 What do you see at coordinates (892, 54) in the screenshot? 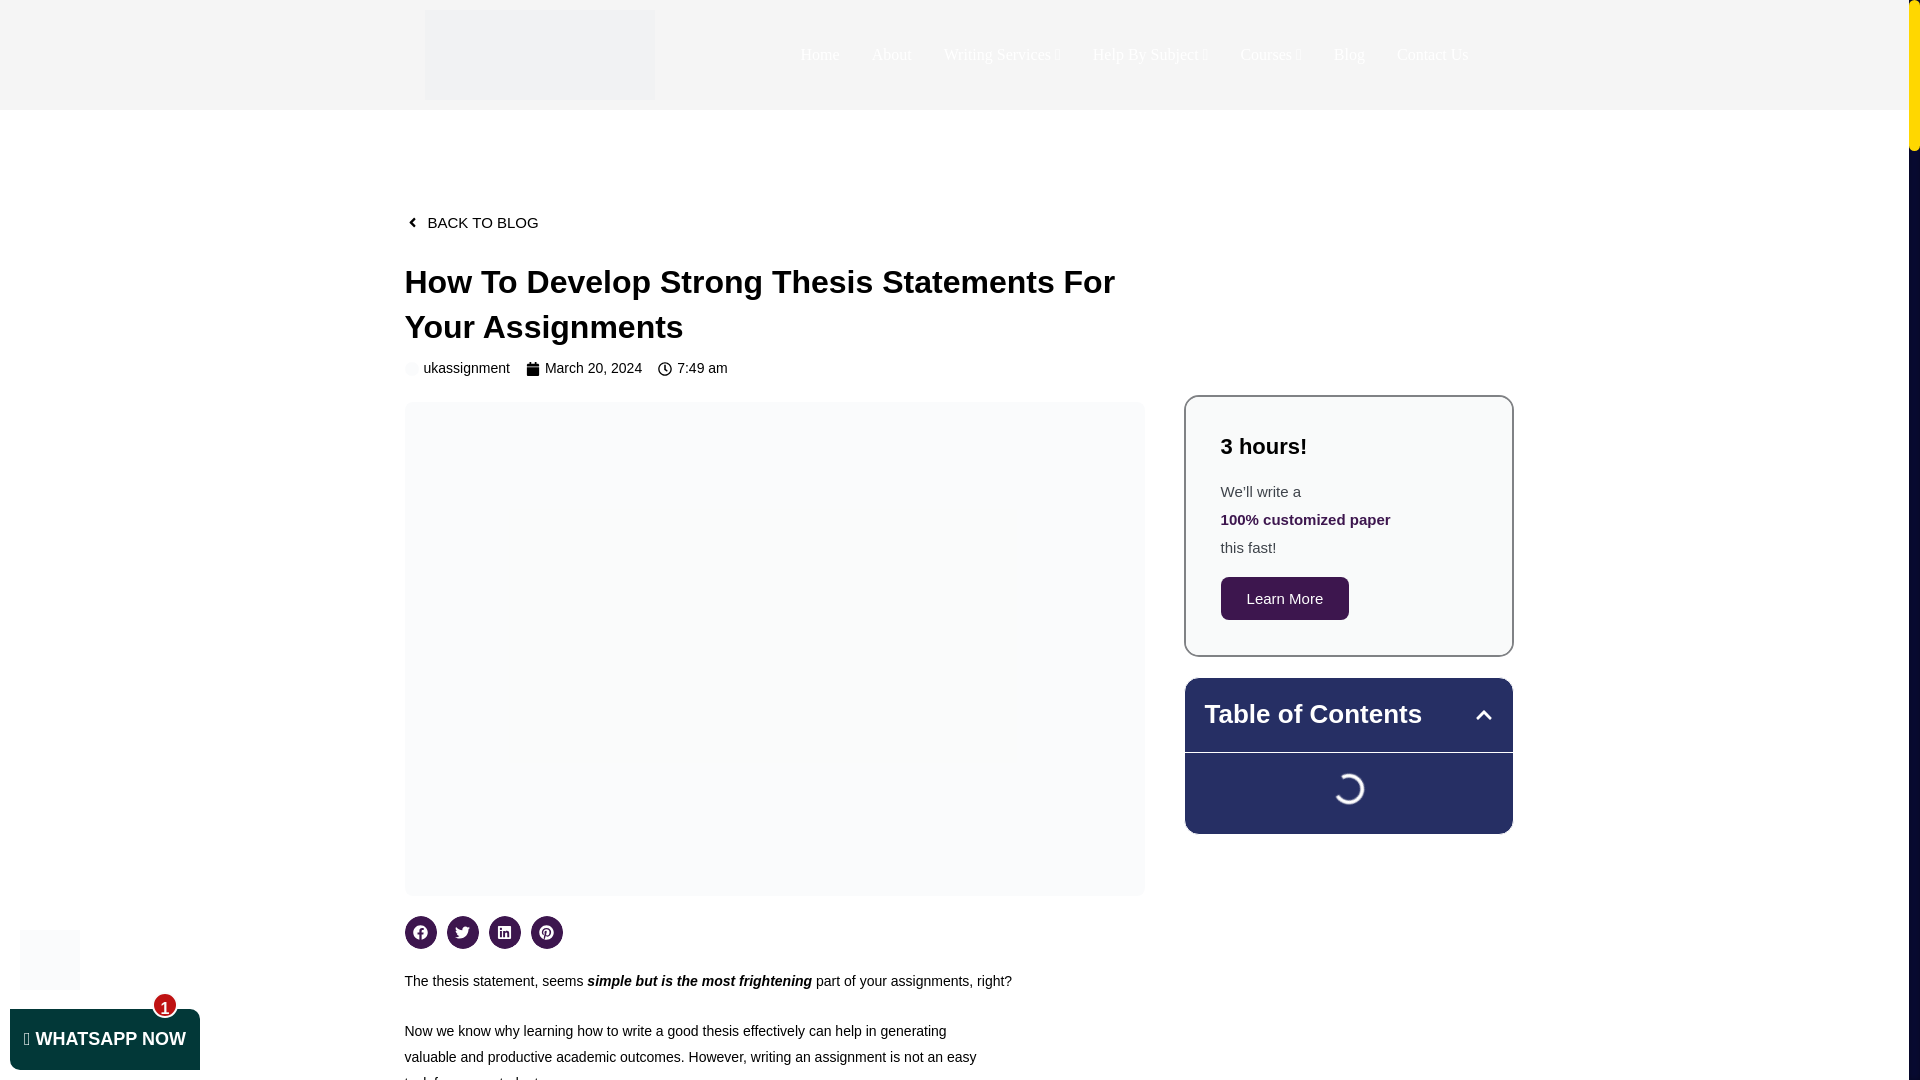
I see `About` at bounding box center [892, 54].